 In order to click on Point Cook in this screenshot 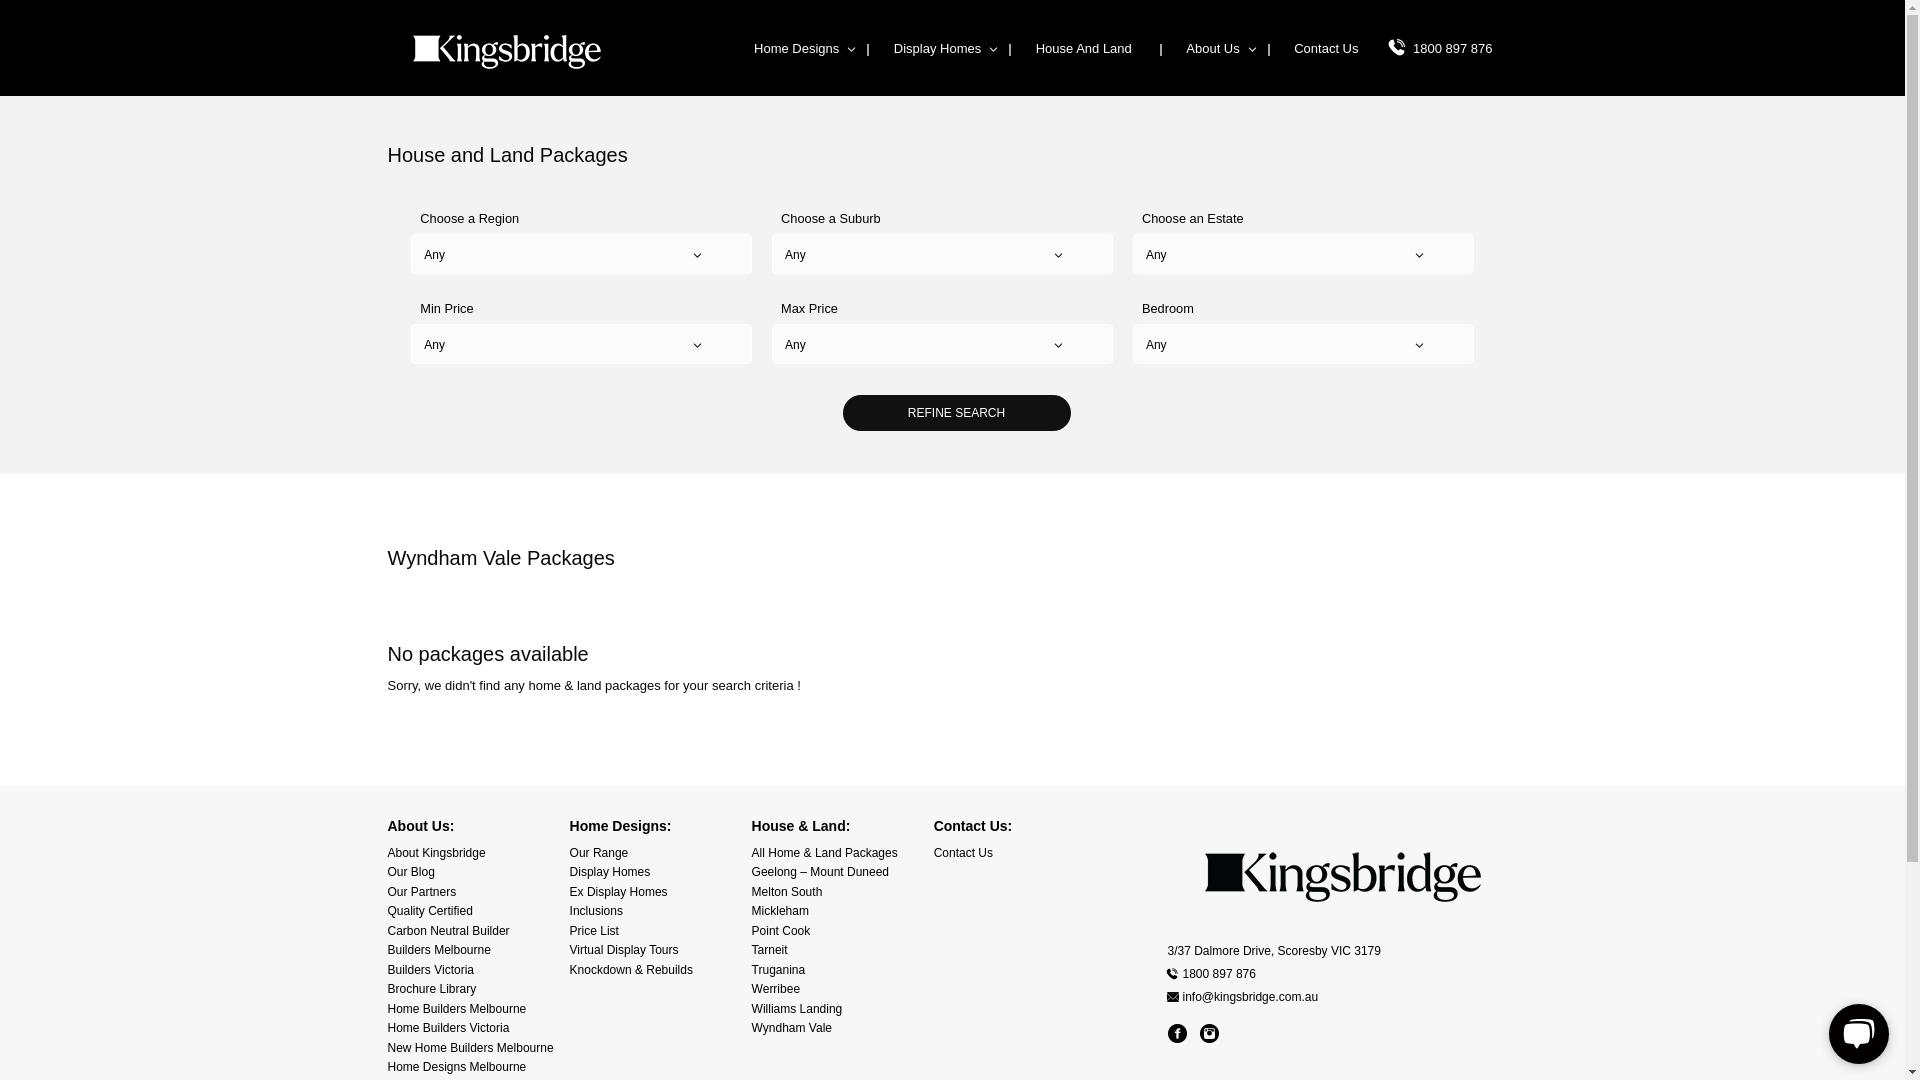, I will do `click(782, 931)`.